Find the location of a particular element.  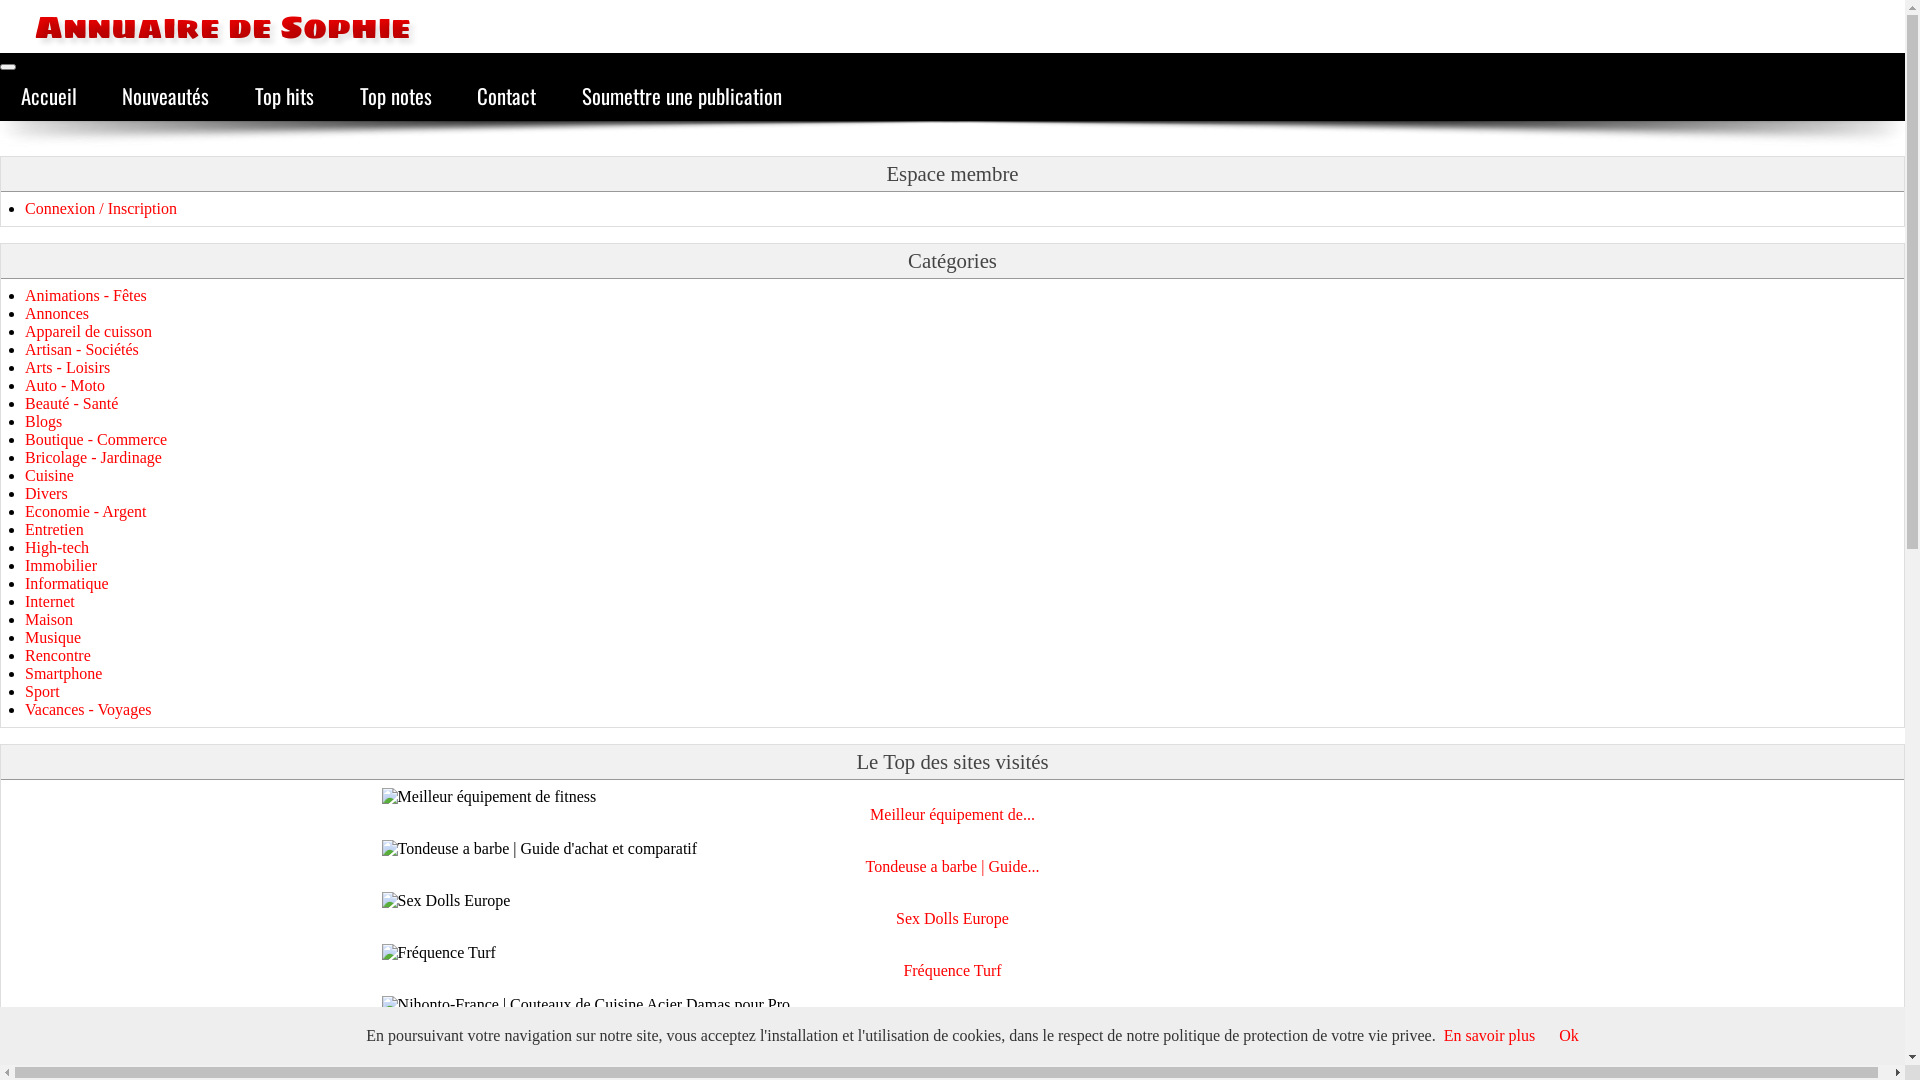

Appareil de cuisson is located at coordinates (88, 332).